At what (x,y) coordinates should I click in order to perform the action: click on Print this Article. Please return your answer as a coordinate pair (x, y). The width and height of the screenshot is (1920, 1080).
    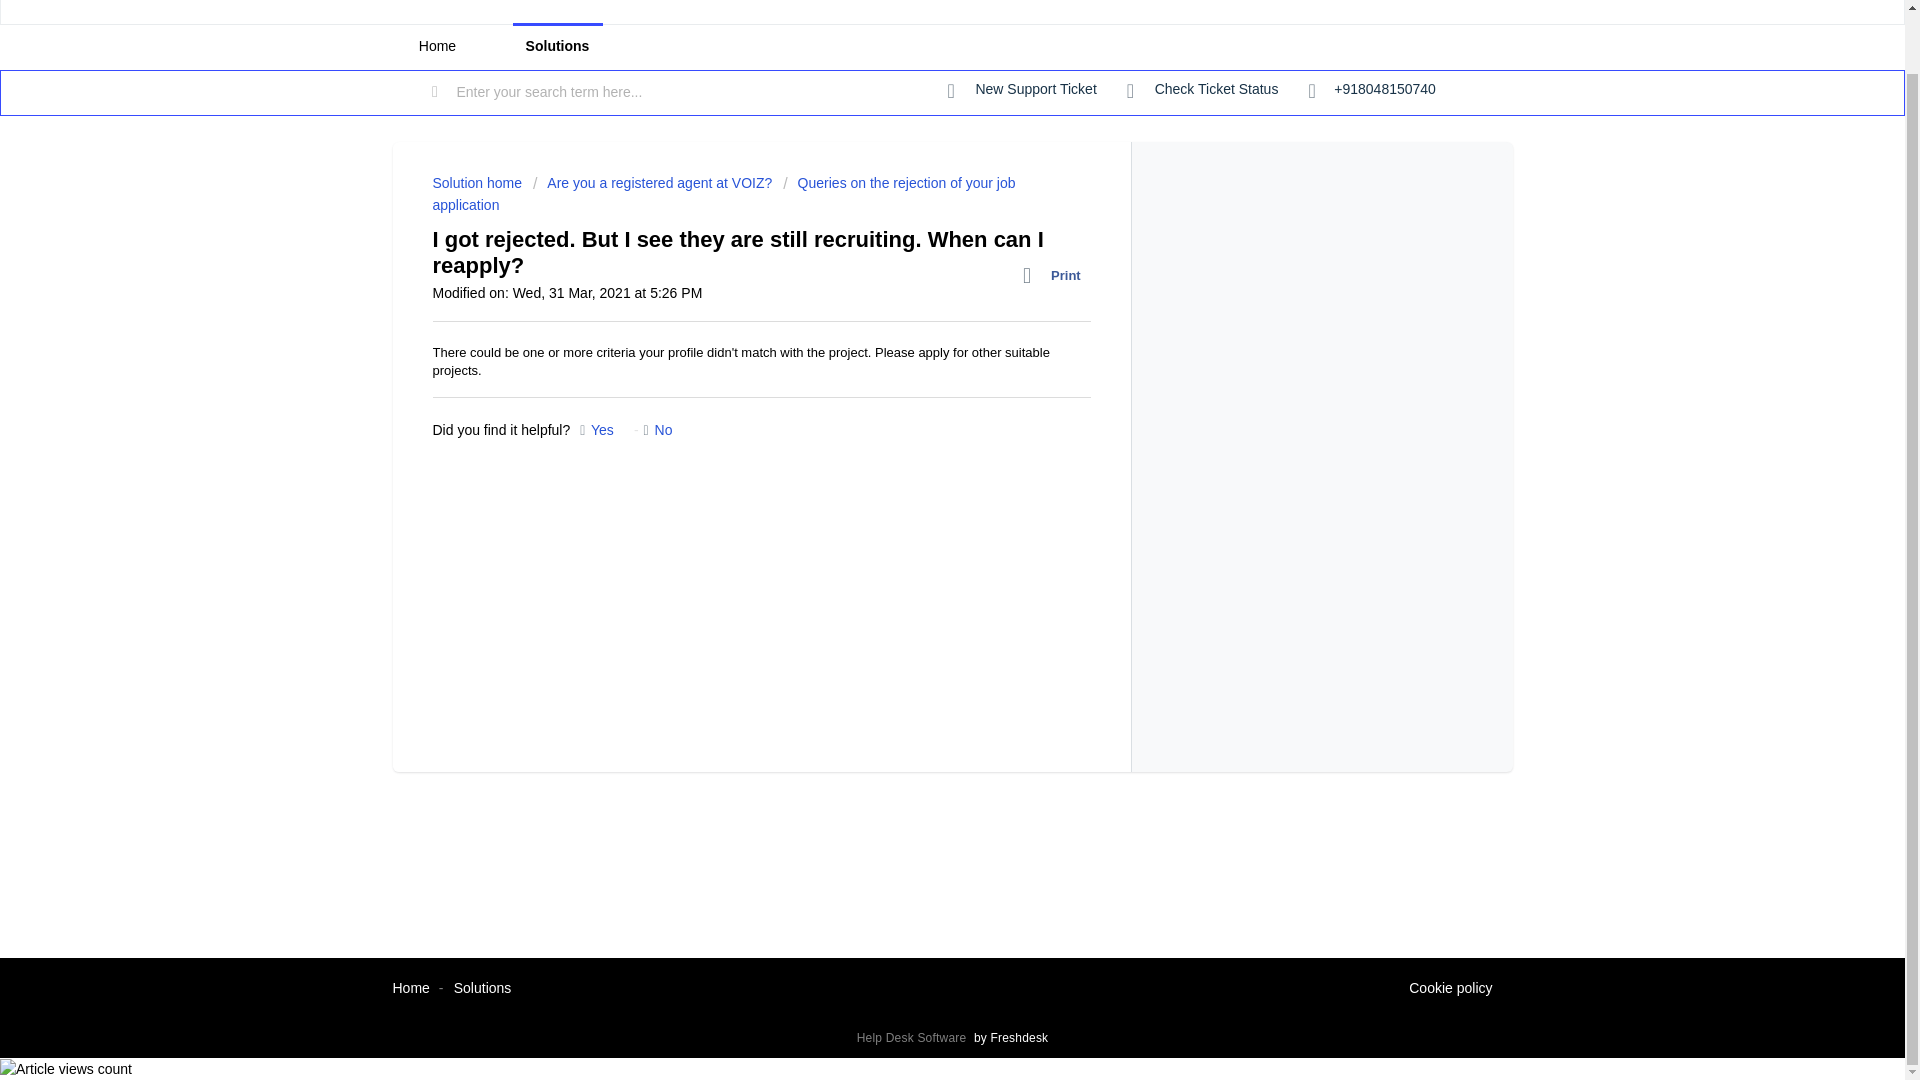
    Looking at the image, I should click on (1056, 276).